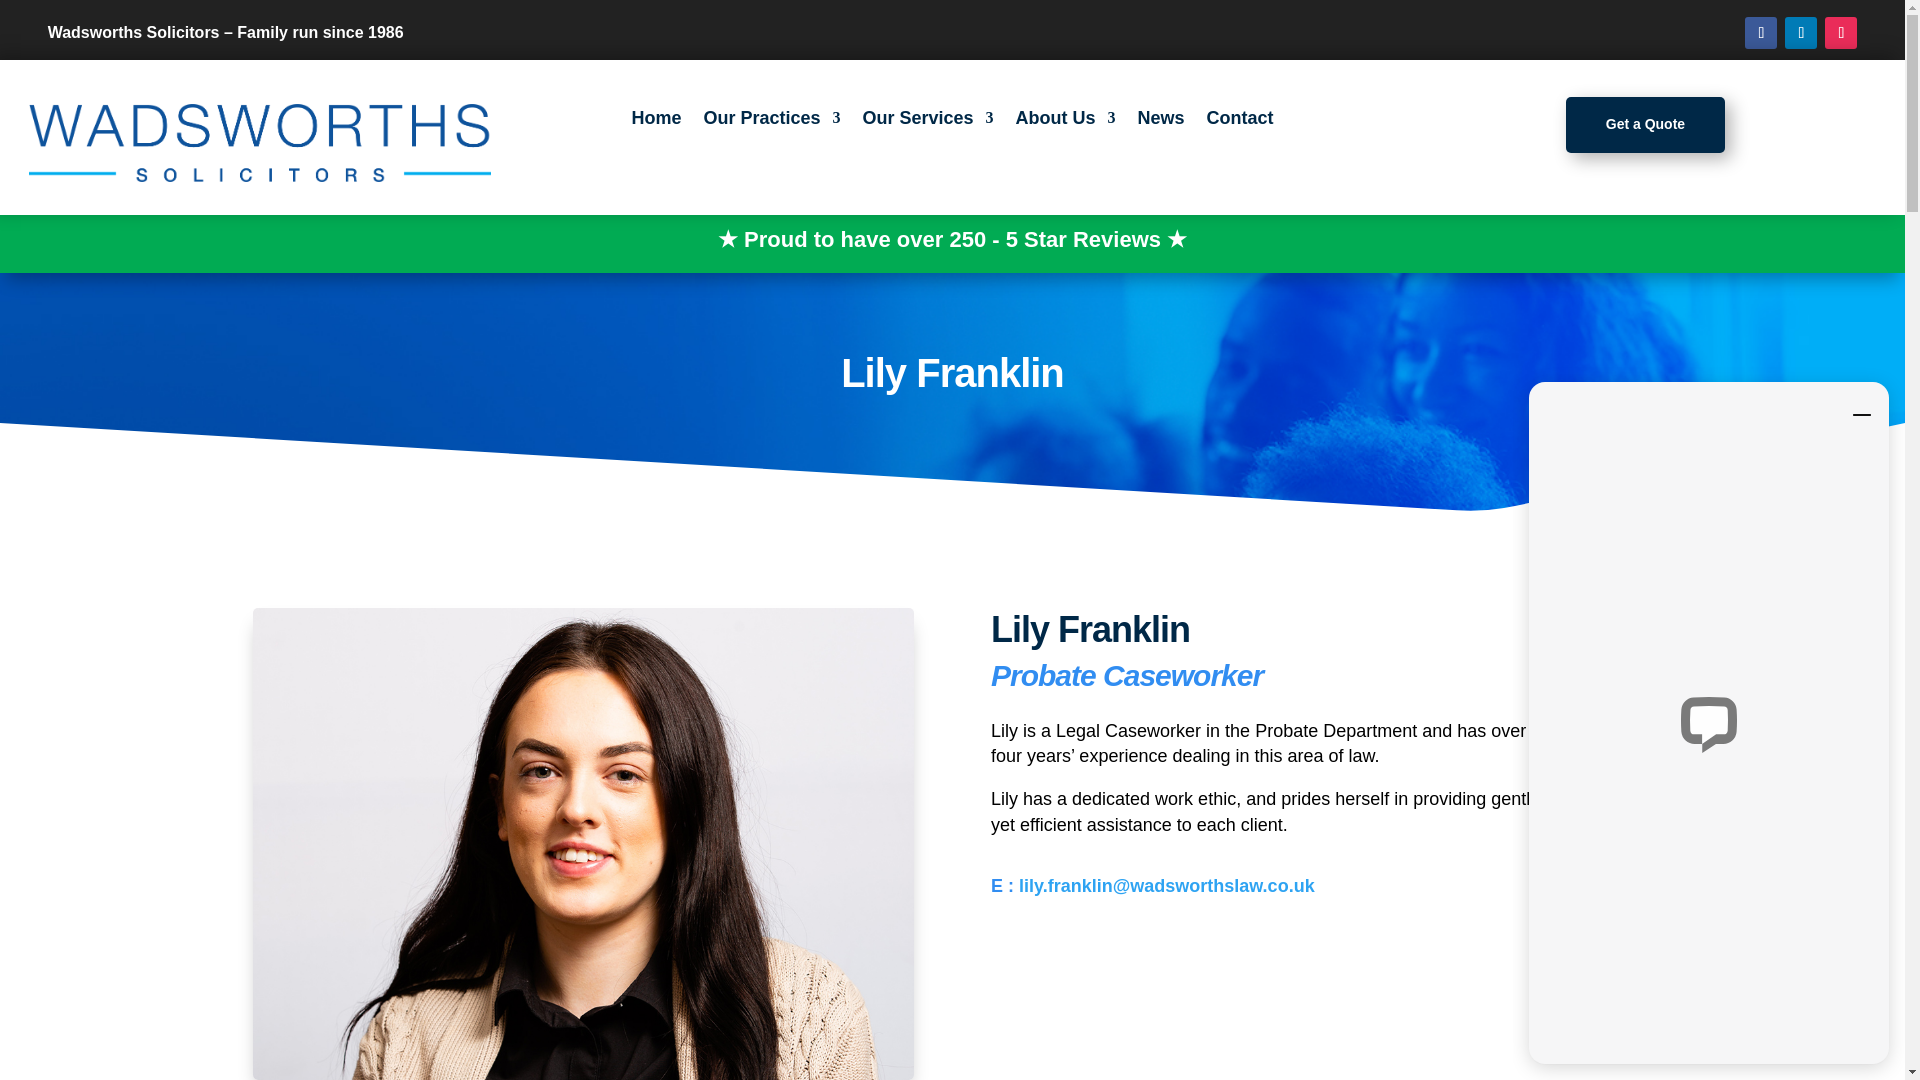 The image size is (1920, 1080). I want to click on Our Practices, so click(771, 122).